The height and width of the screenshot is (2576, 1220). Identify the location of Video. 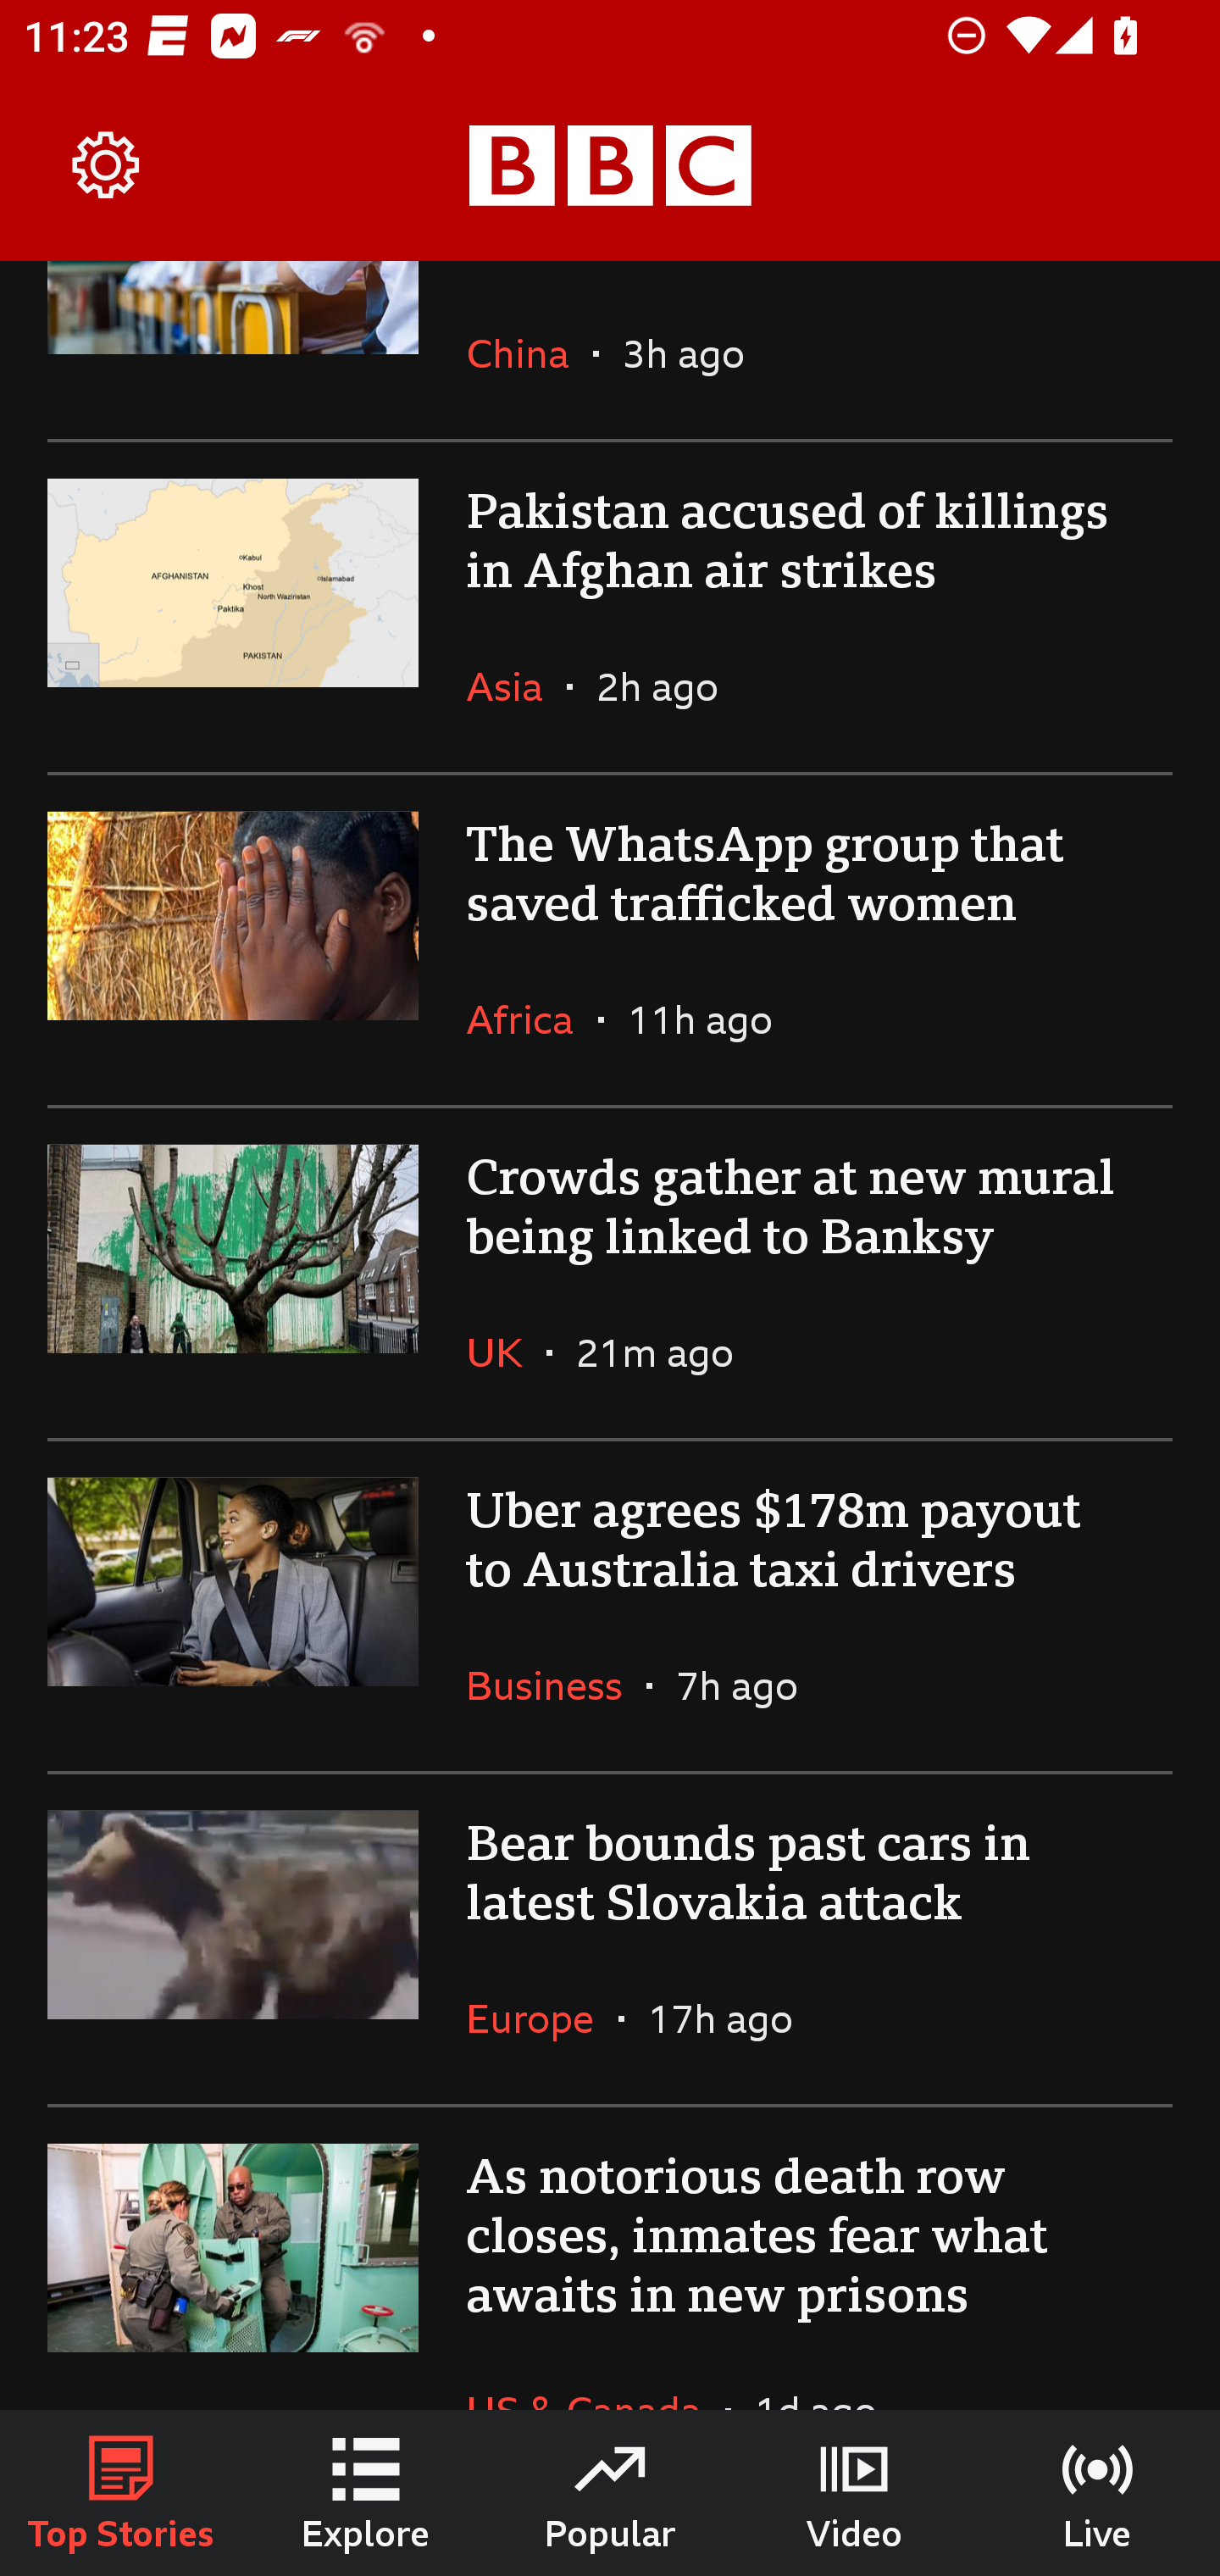
(854, 2493).